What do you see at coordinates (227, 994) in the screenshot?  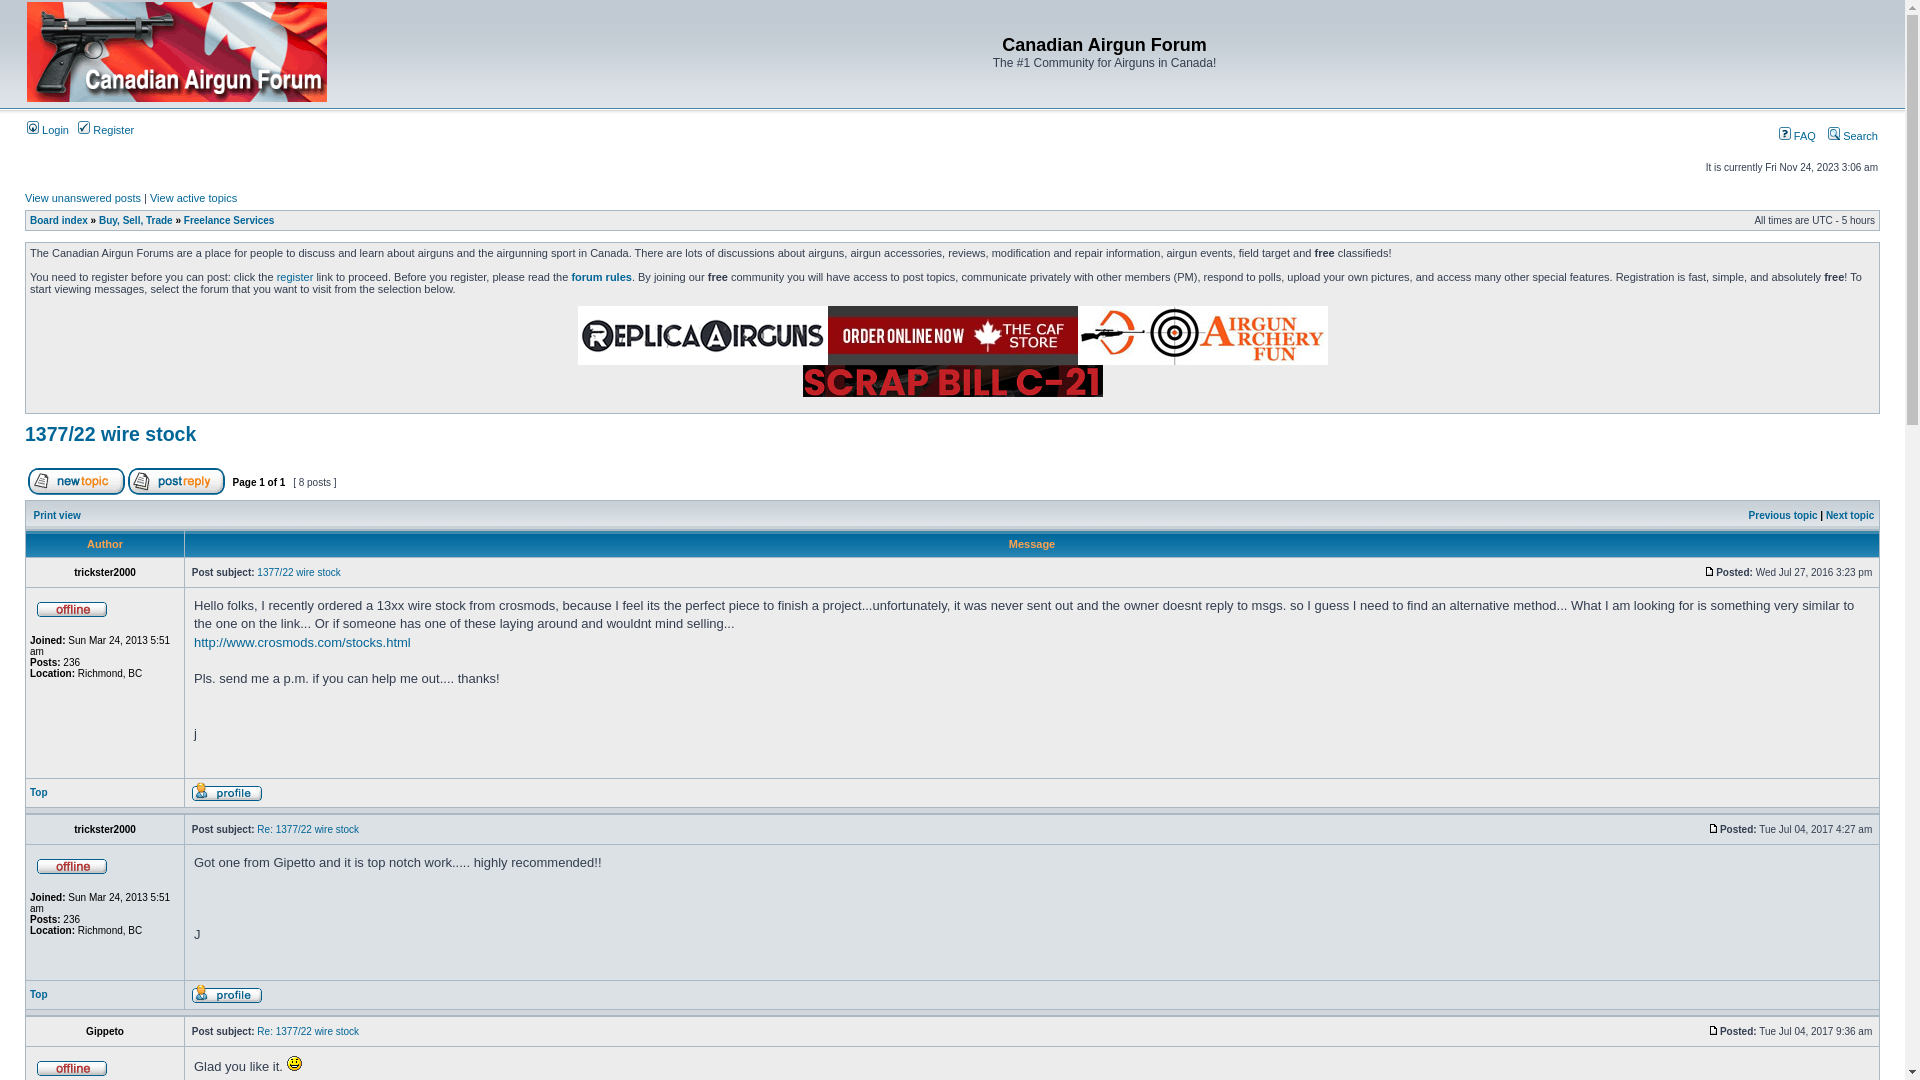 I see `Profile` at bounding box center [227, 994].